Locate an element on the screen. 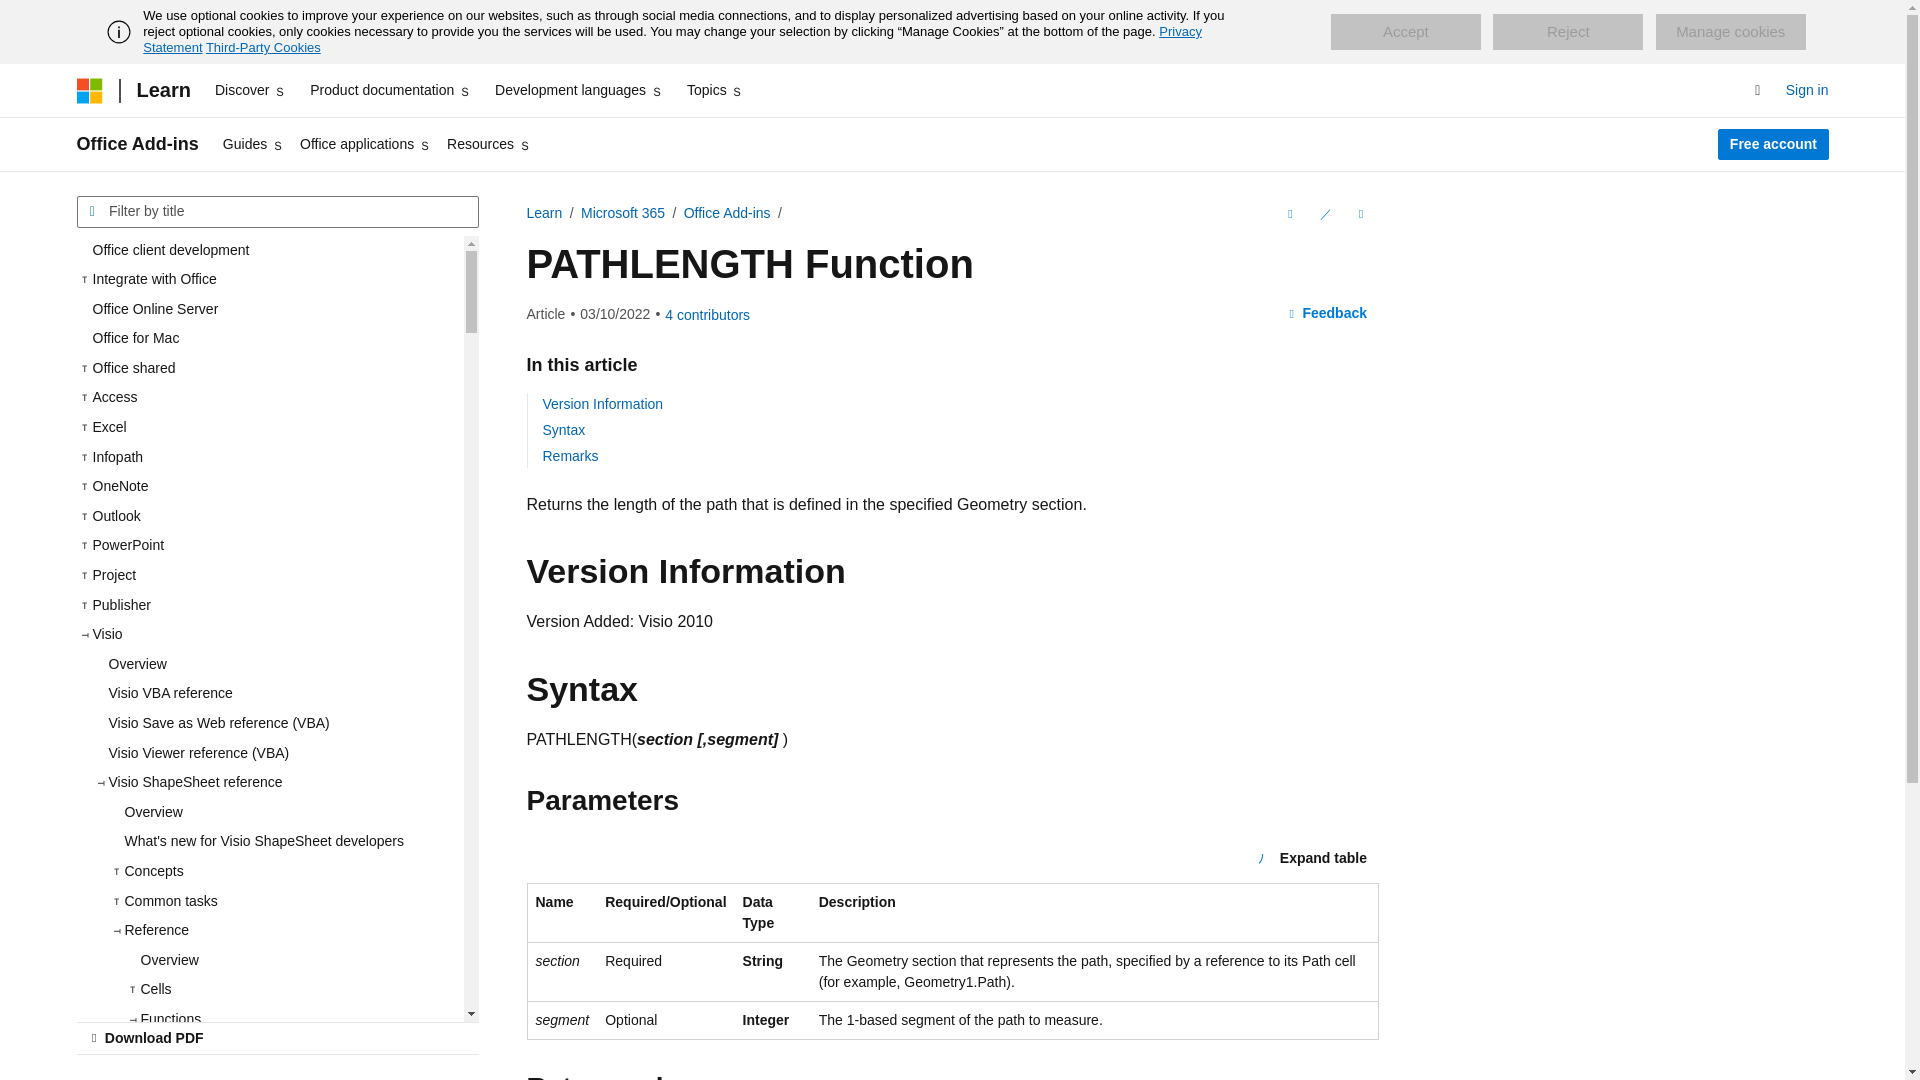 The image size is (1920, 1080). Development languages is located at coordinates (578, 90).